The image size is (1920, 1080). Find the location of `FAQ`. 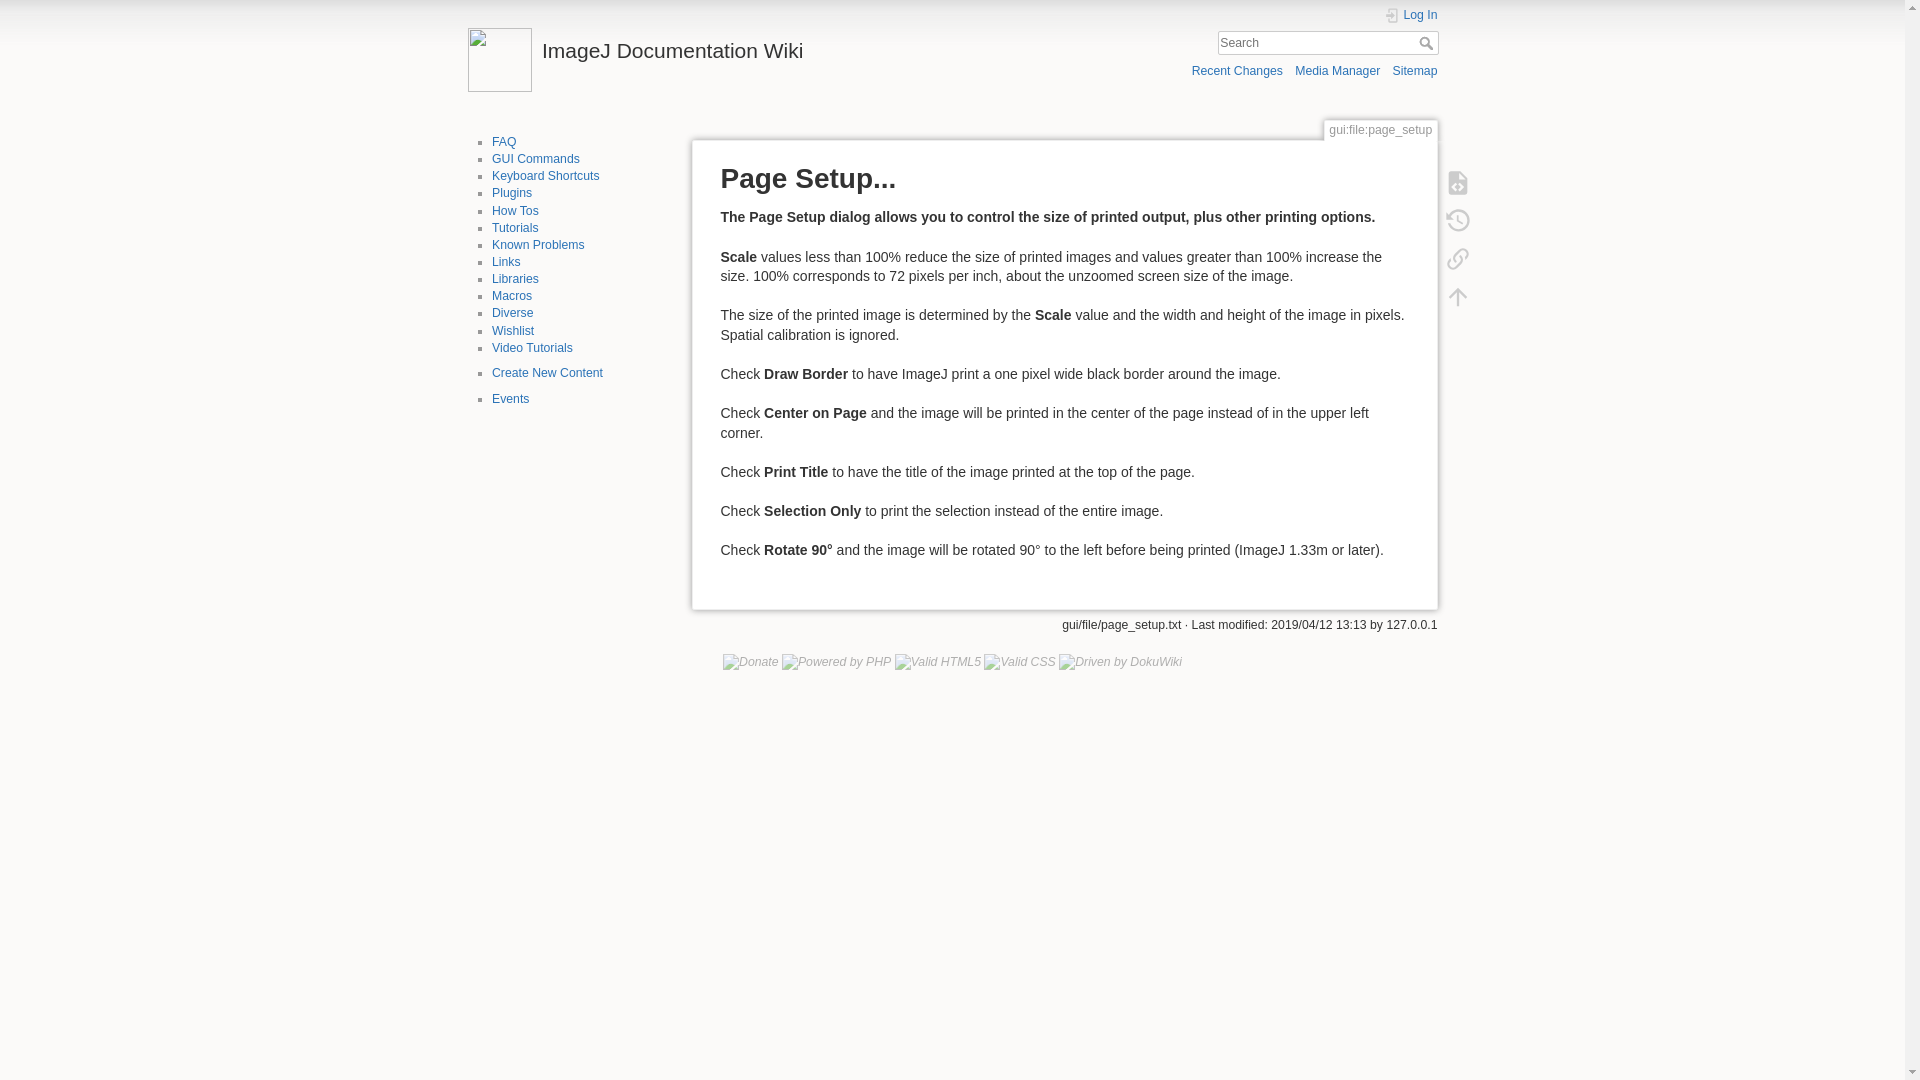

FAQ is located at coordinates (504, 142).